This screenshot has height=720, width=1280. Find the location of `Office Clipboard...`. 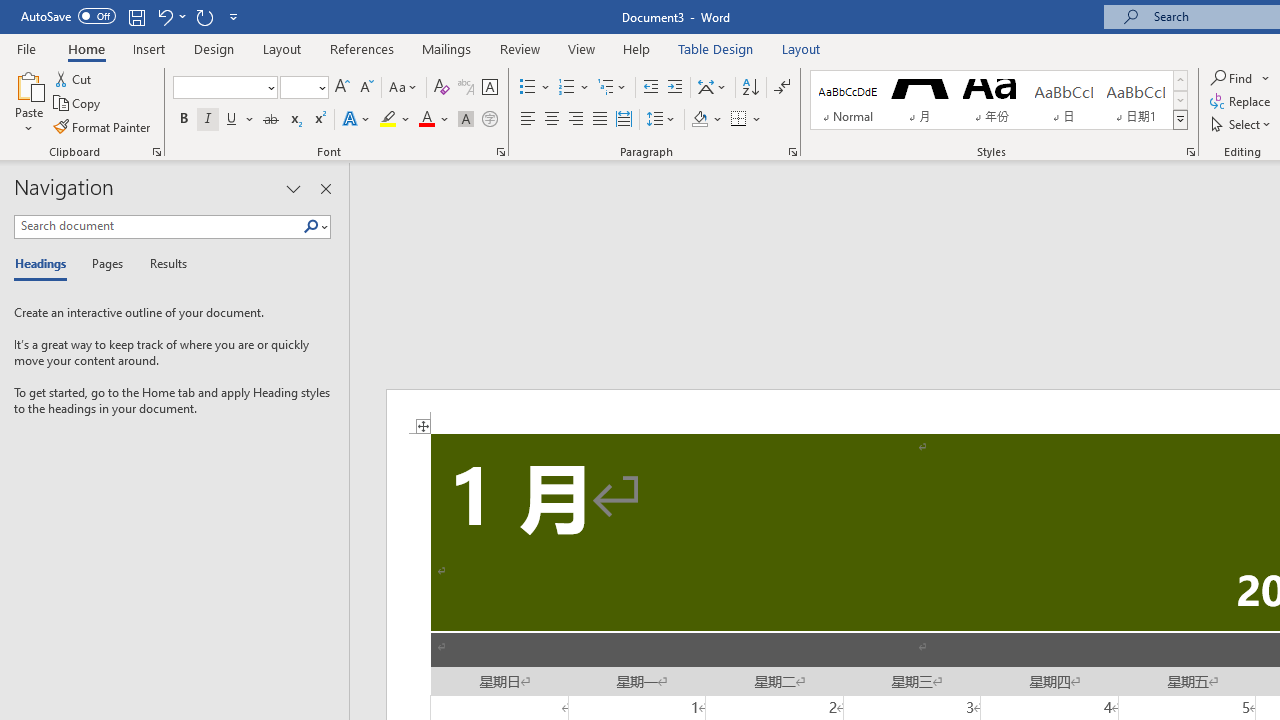

Office Clipboard... is located at coordinates (156, 152).